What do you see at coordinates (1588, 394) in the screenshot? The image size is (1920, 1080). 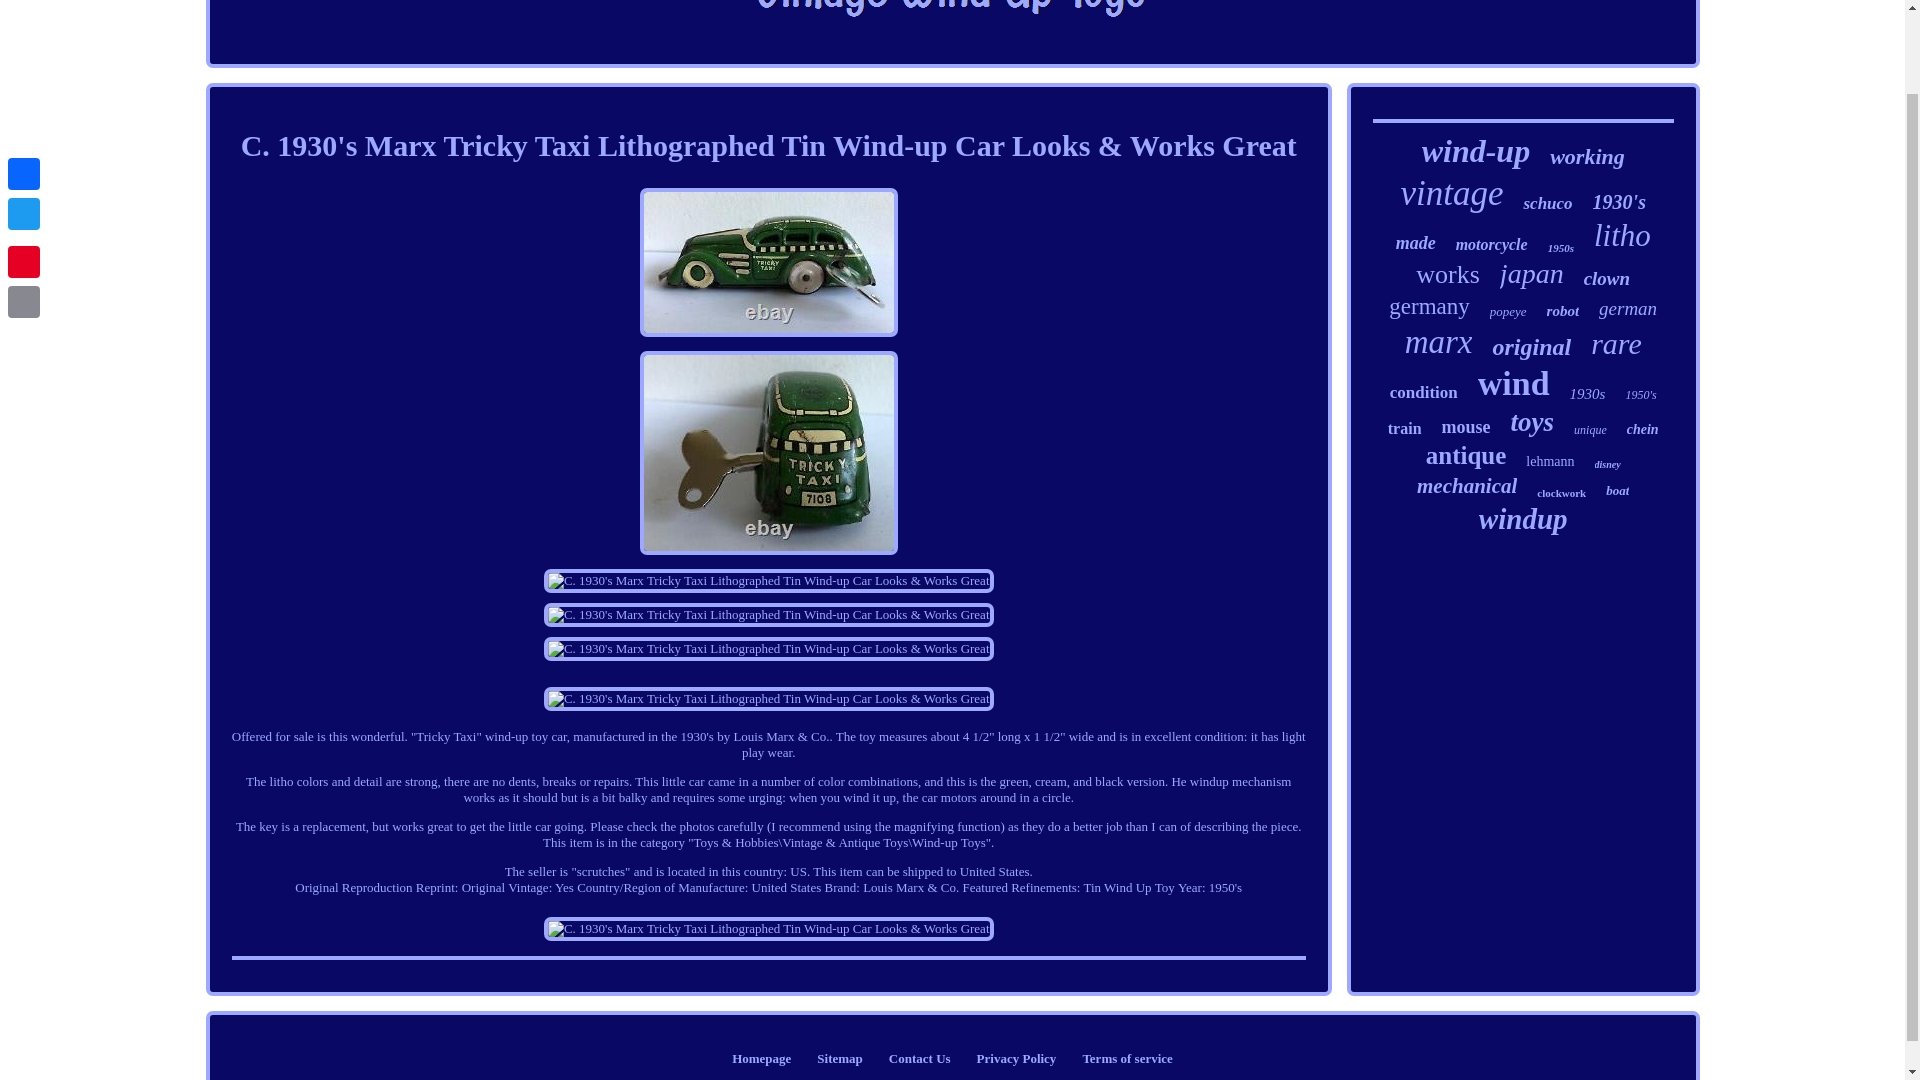 I see `1930s` at bounding box center [1588, 394].